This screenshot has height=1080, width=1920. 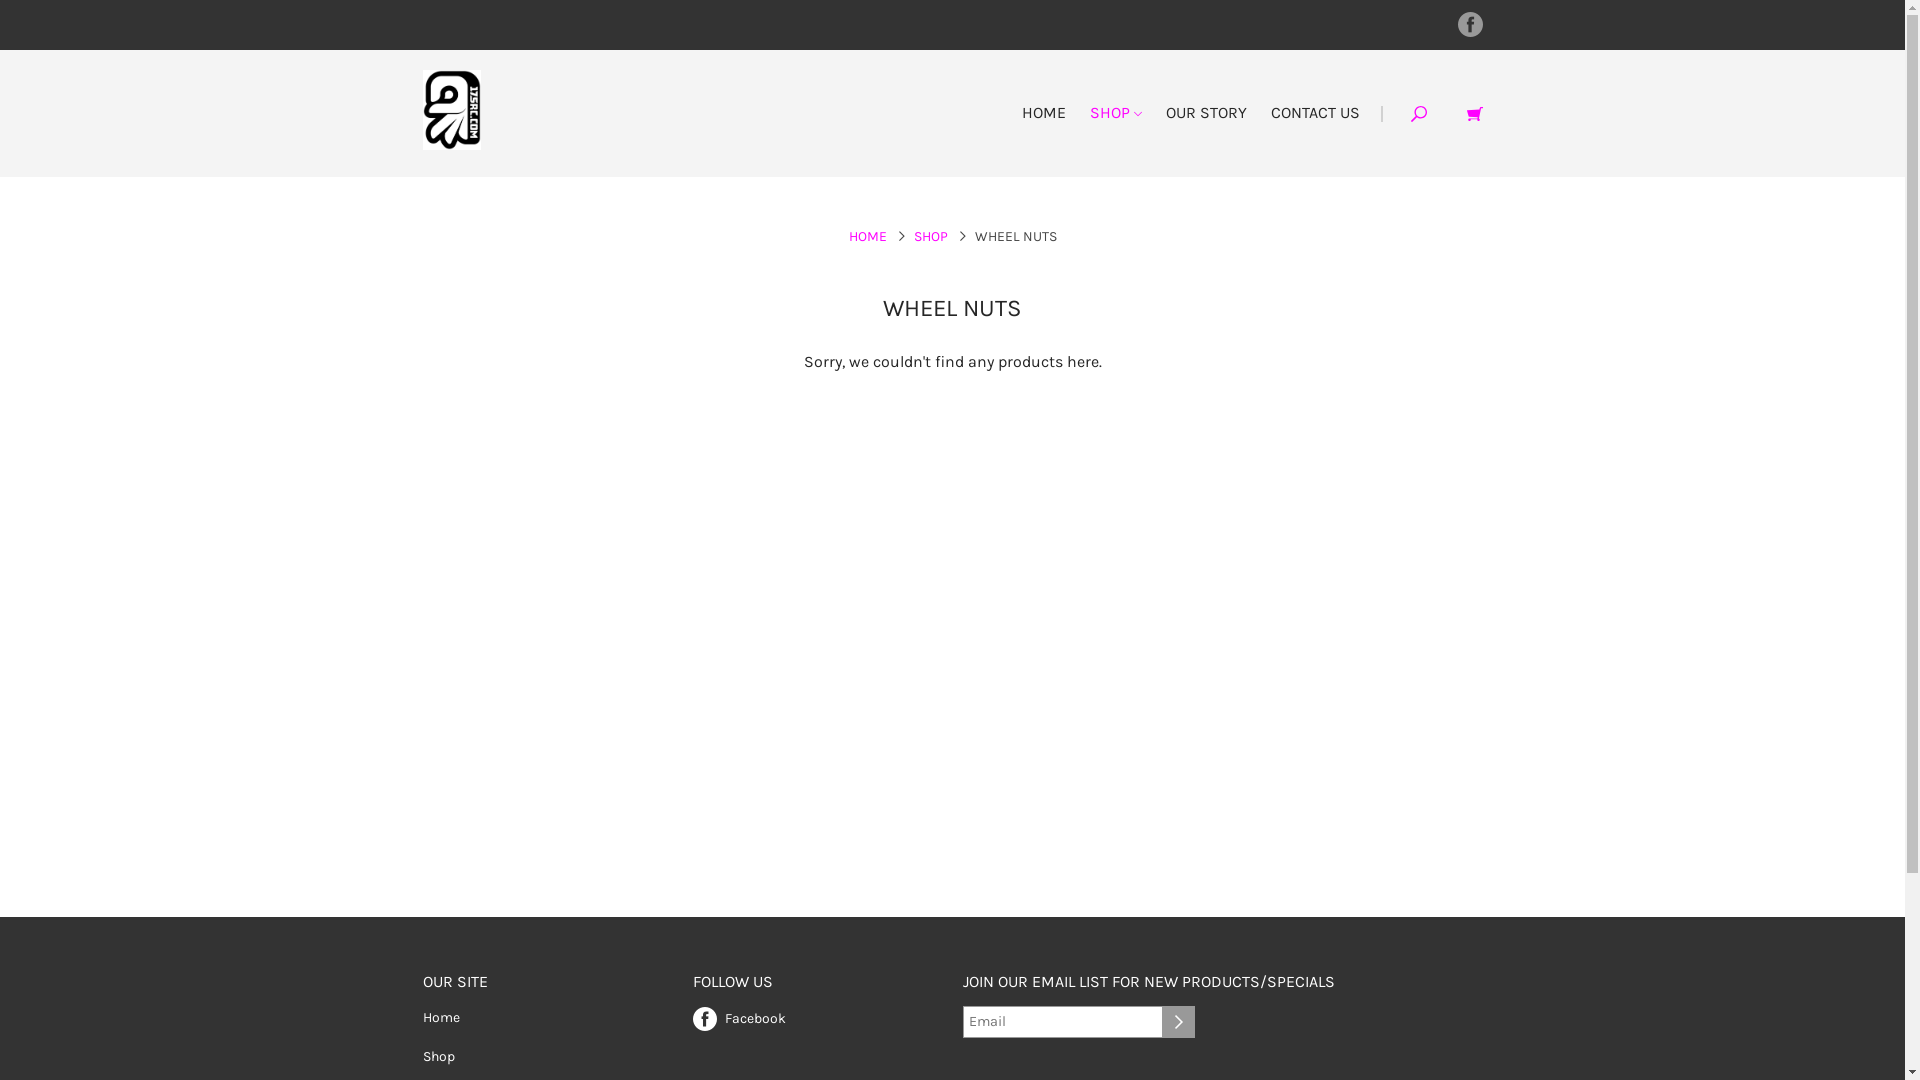 I want to click on SHOP, so click(x=1116, y=112).